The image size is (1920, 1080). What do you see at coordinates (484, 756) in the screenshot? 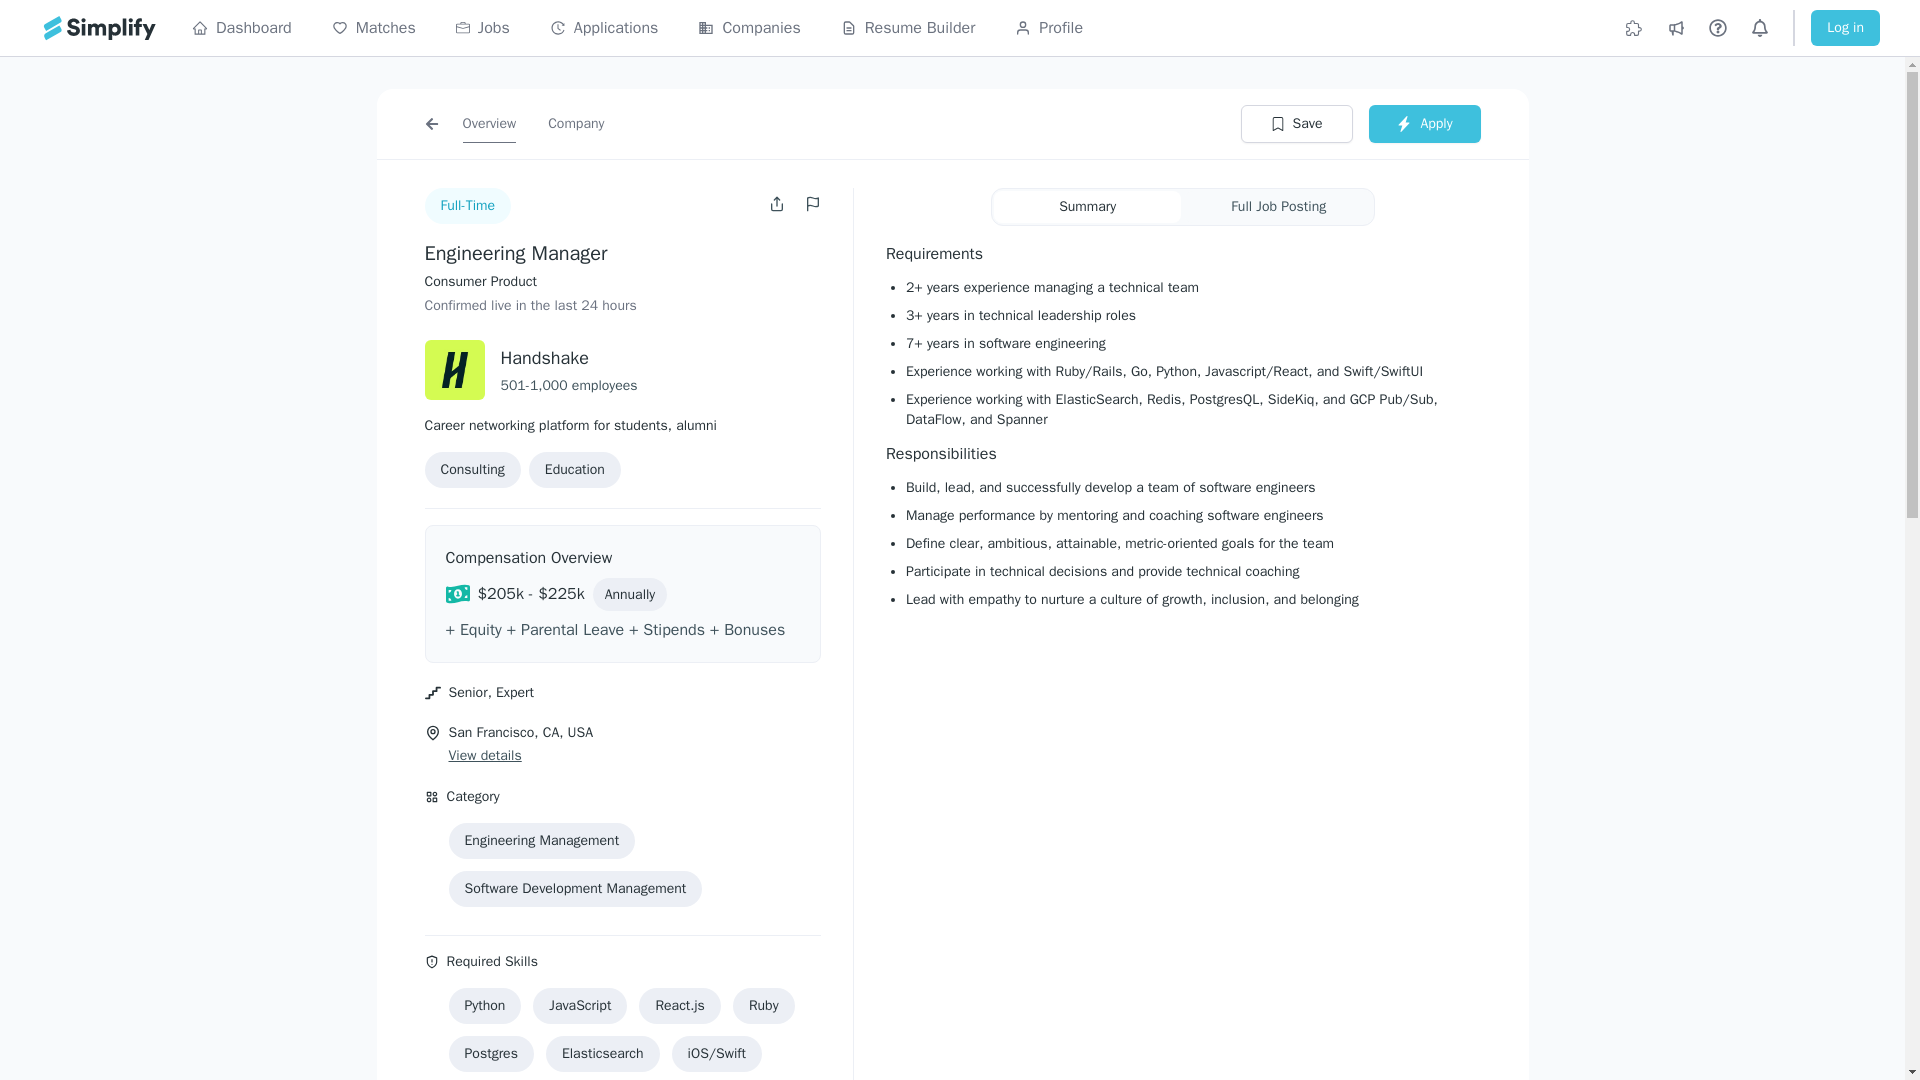
I see `View details` at bounding box center [484, 756].